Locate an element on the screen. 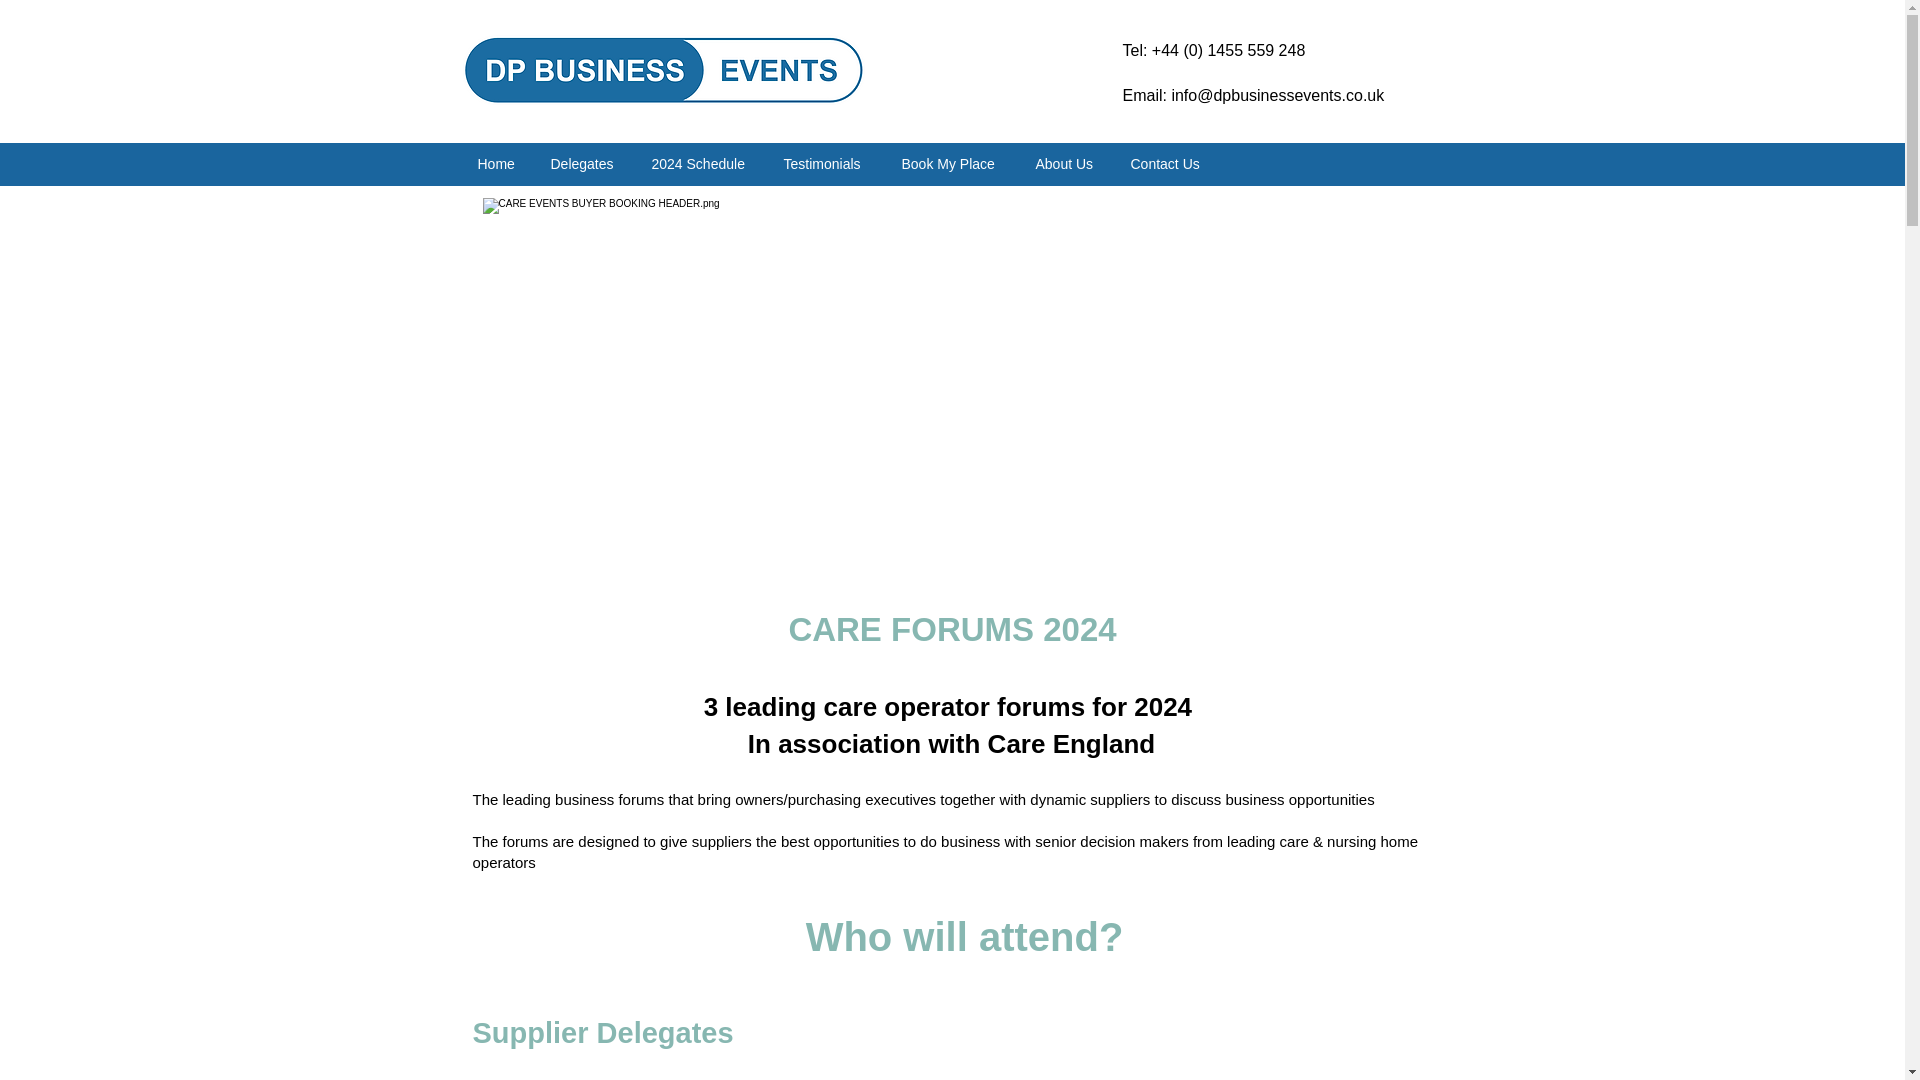 This screenshot has width=1920, height=1080. About Us is located at coordinates (1067, 164).